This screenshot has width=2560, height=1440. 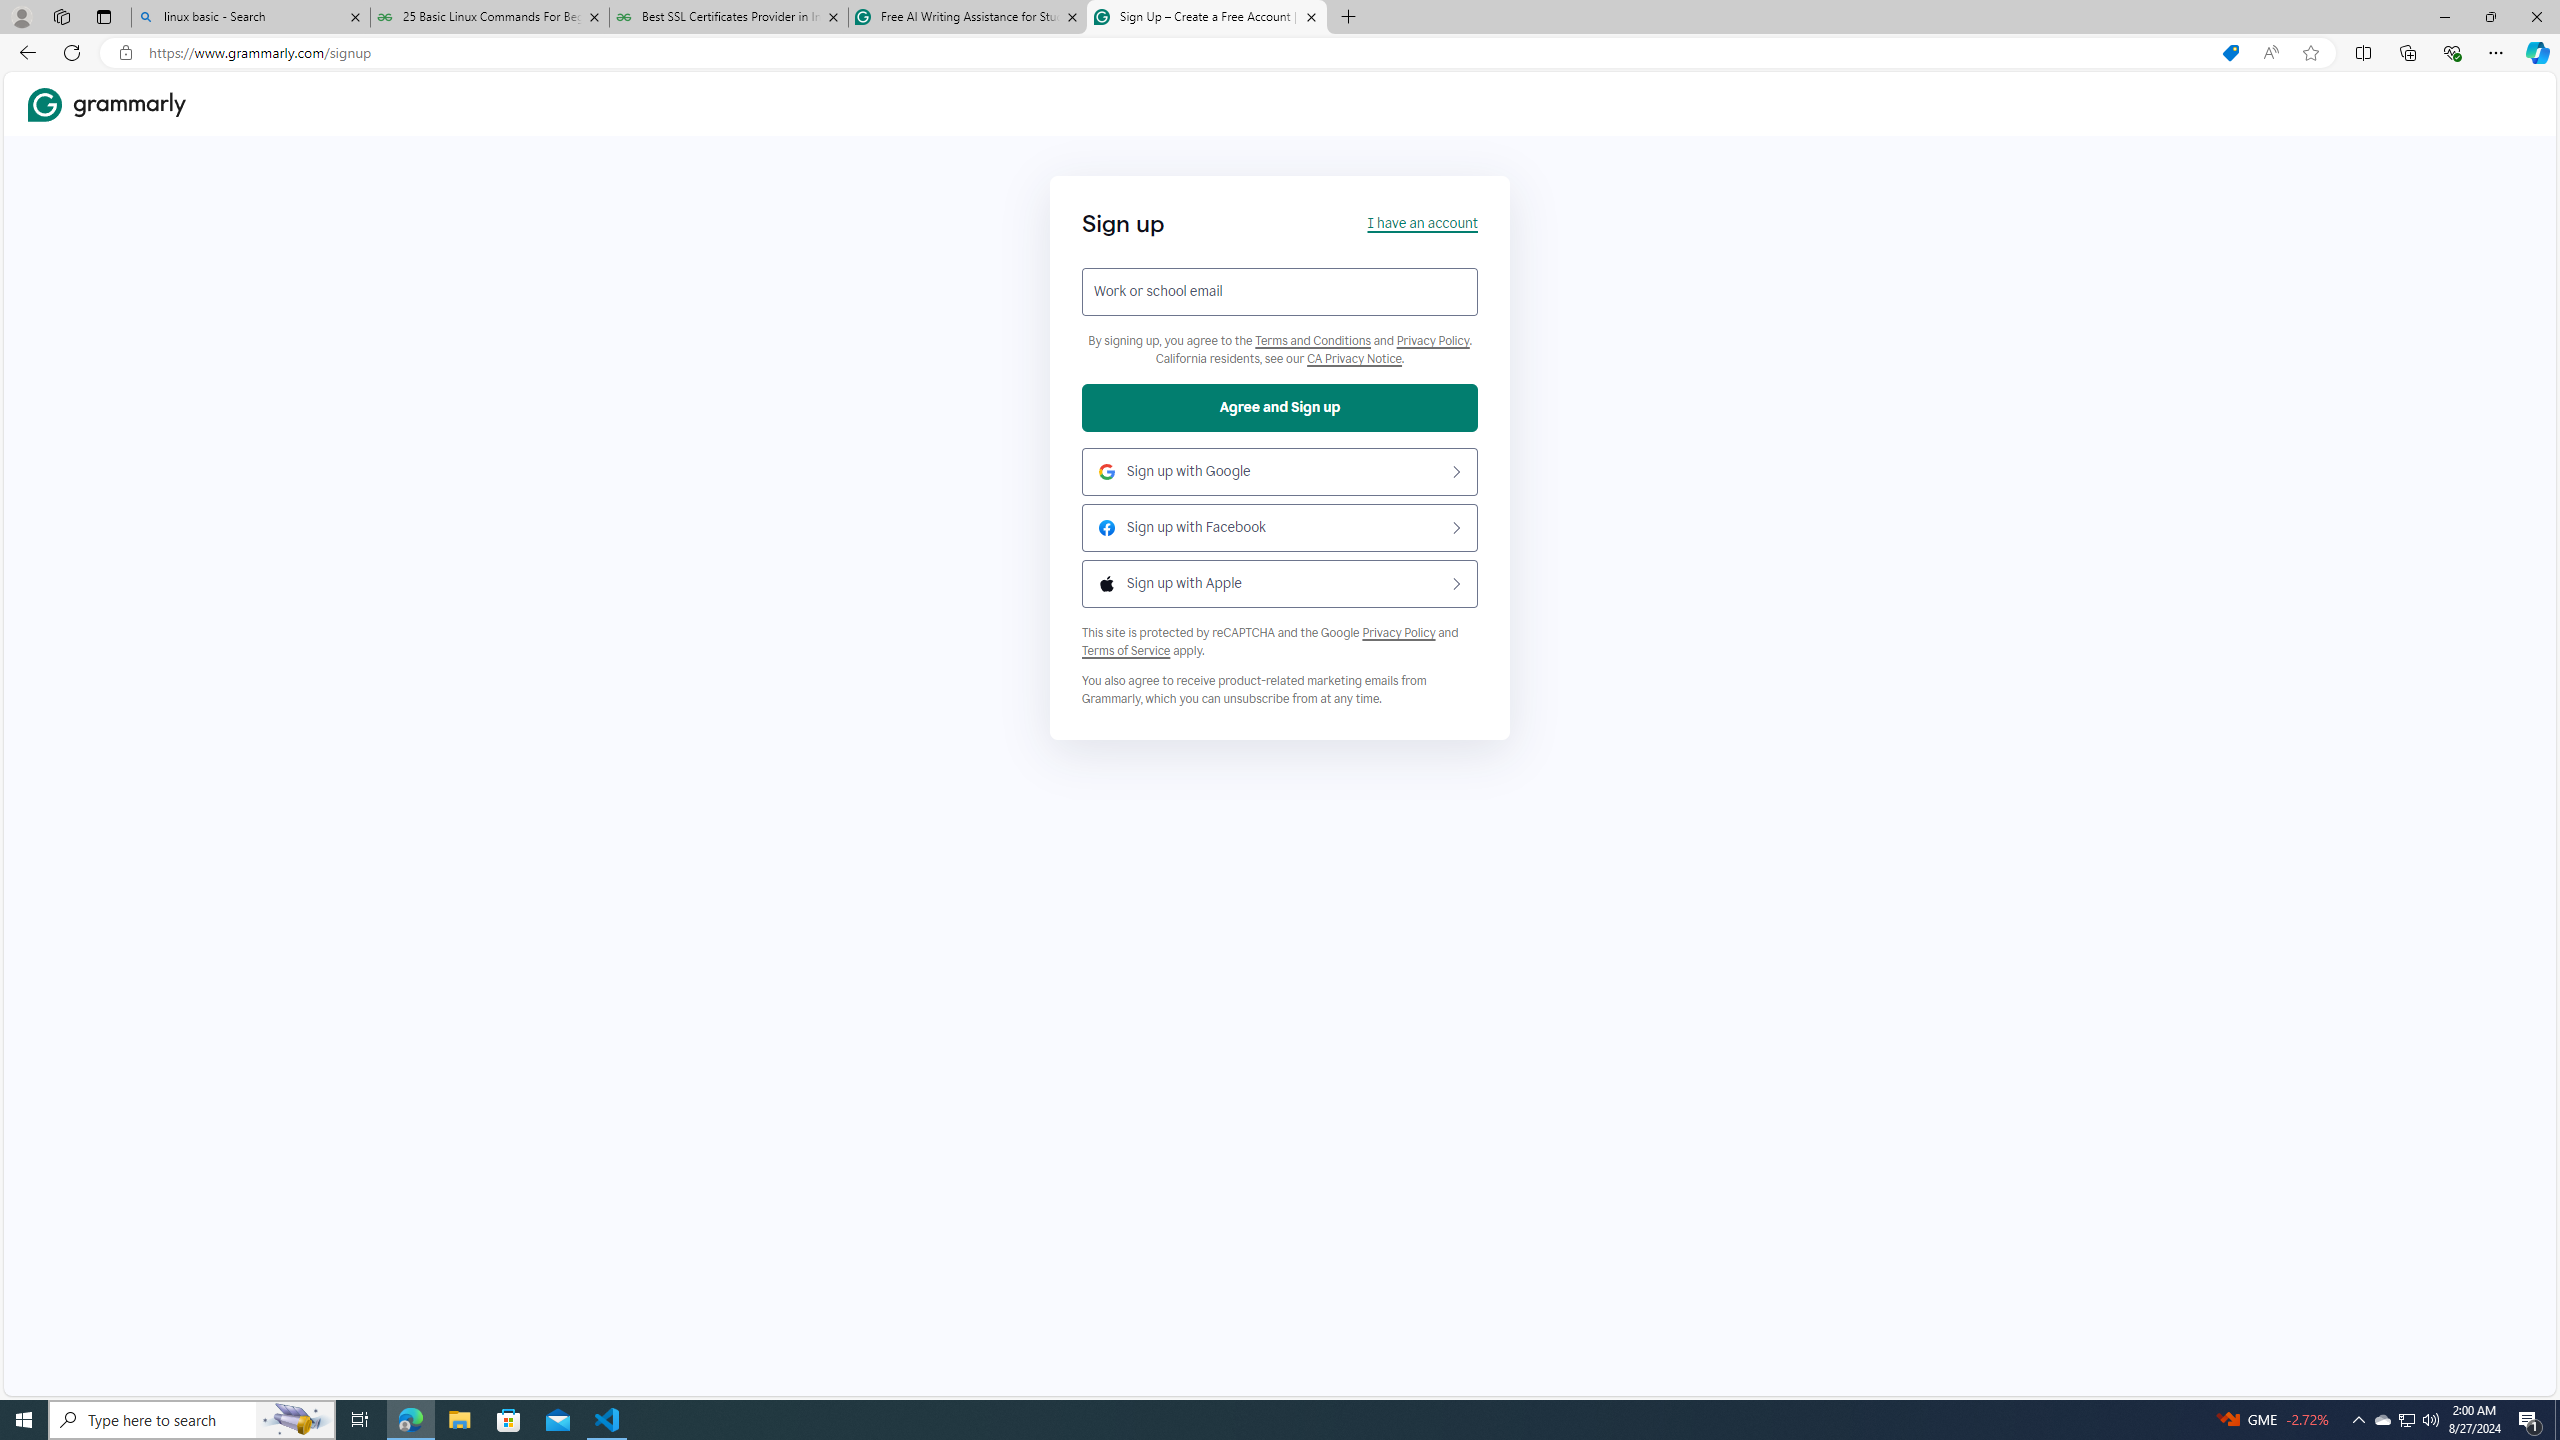 What do you see at coordinates (107, 104) in the screenshot?
I see `Grammarly Home` at bounding box center [107, 104].